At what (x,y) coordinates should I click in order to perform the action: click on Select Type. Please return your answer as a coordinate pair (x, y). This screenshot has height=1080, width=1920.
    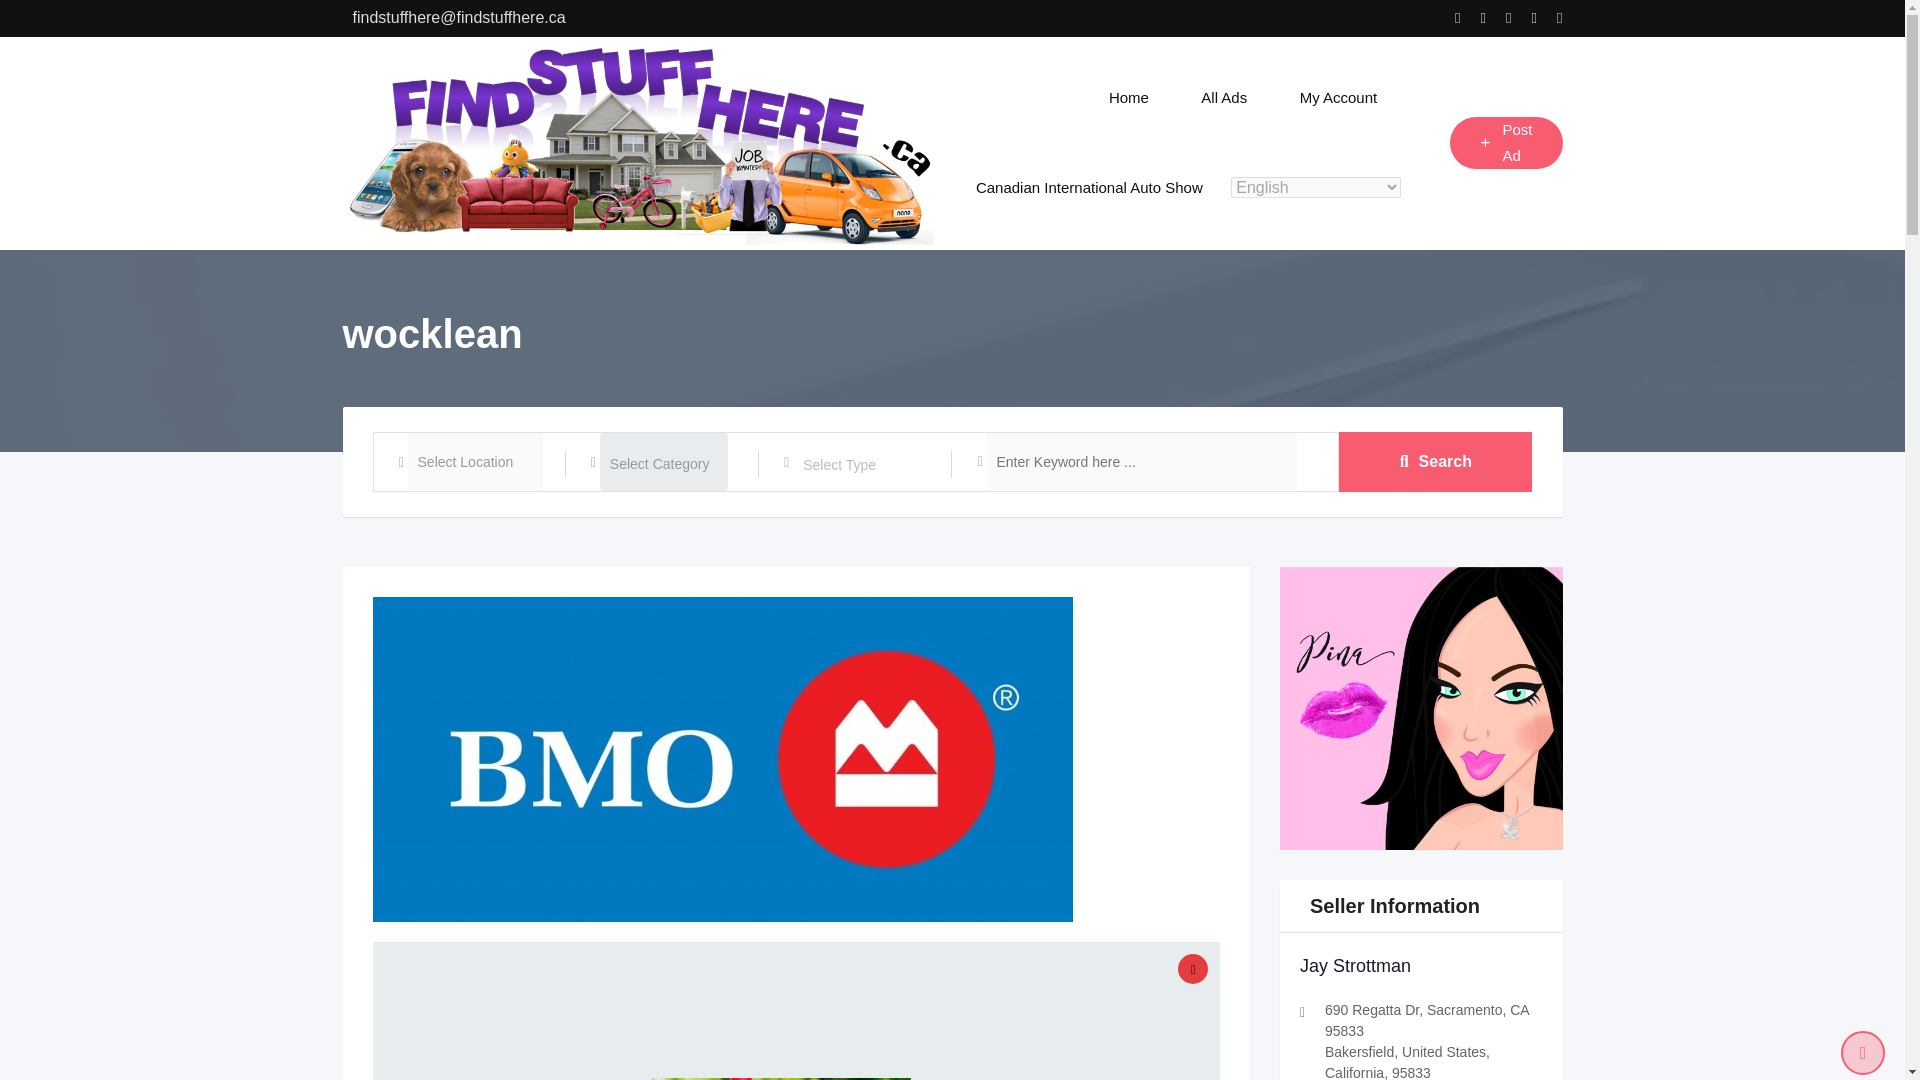
    Looking at the image, I should click on (867, 464).